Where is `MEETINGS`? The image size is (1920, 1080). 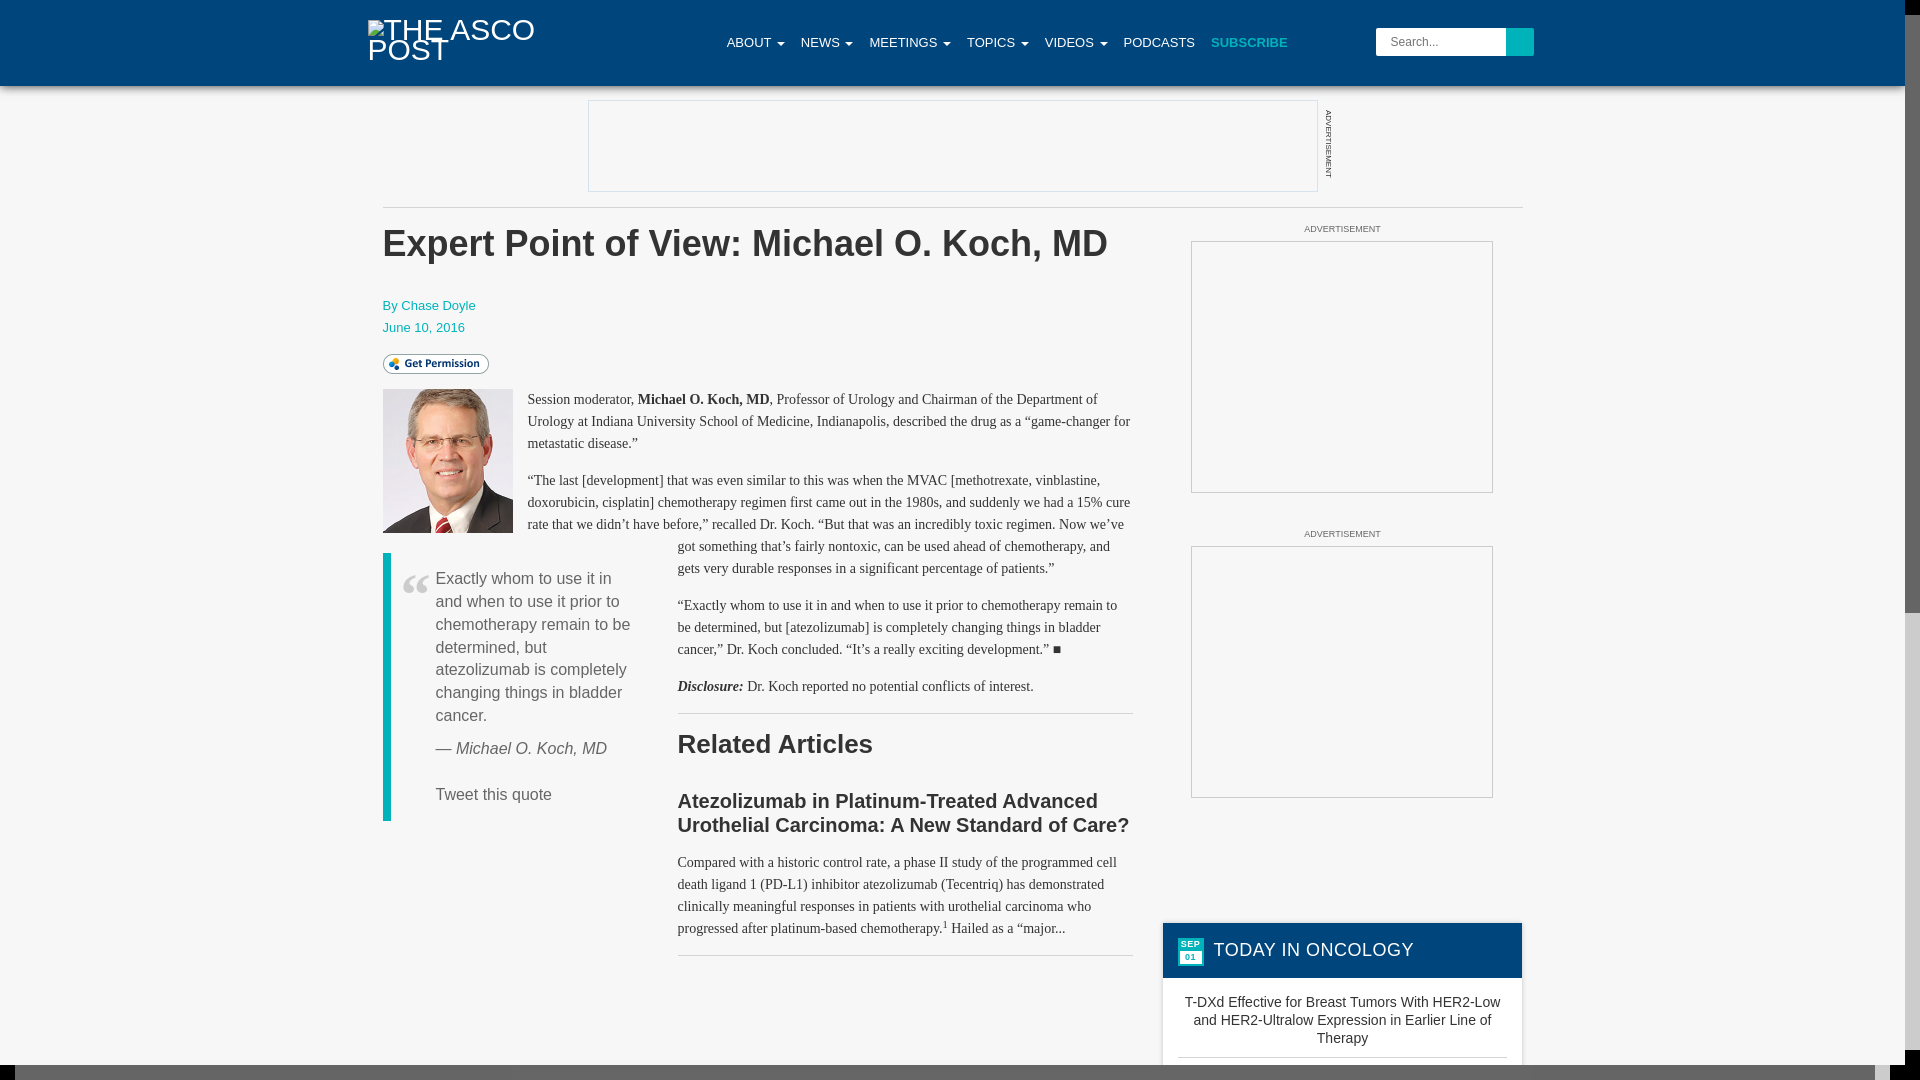
MEETINGS is located at coordinates (909, 42).